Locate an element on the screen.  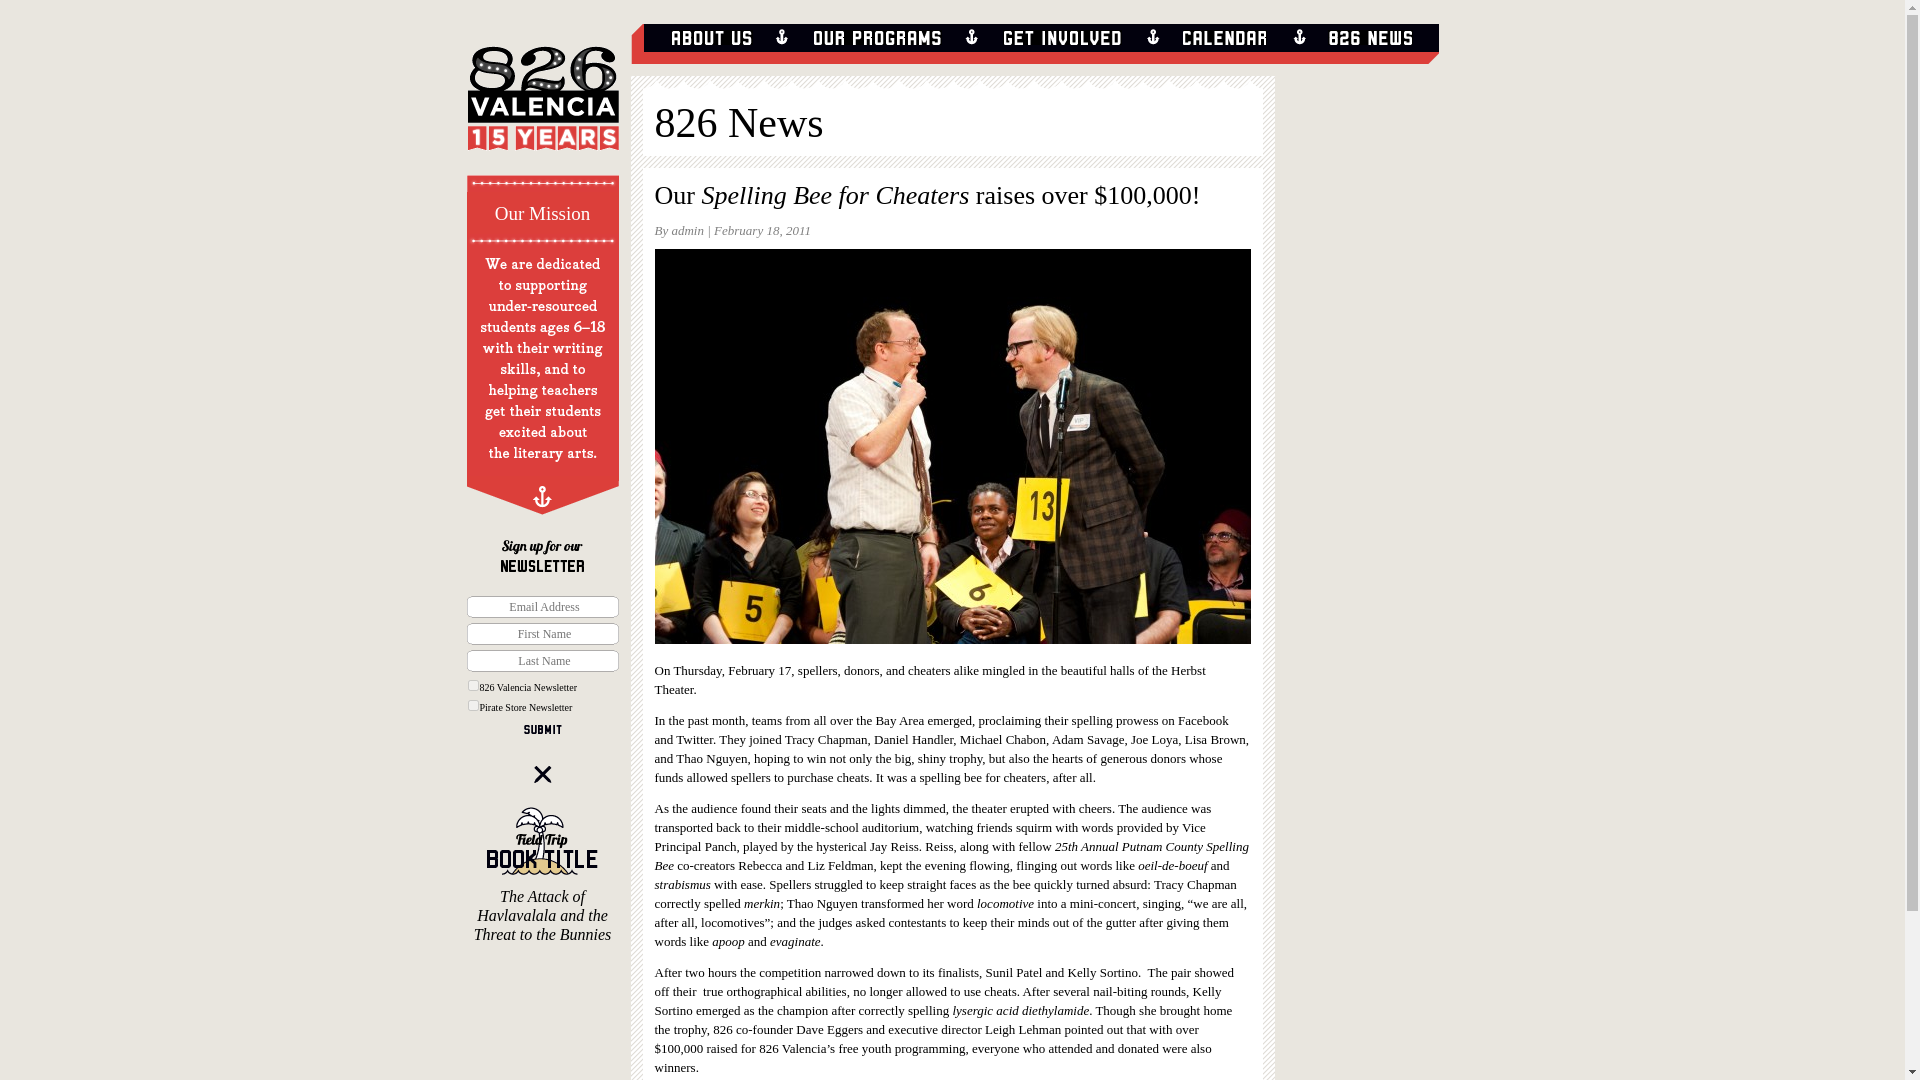
Get Involved is located at coordinates (1062, 38).